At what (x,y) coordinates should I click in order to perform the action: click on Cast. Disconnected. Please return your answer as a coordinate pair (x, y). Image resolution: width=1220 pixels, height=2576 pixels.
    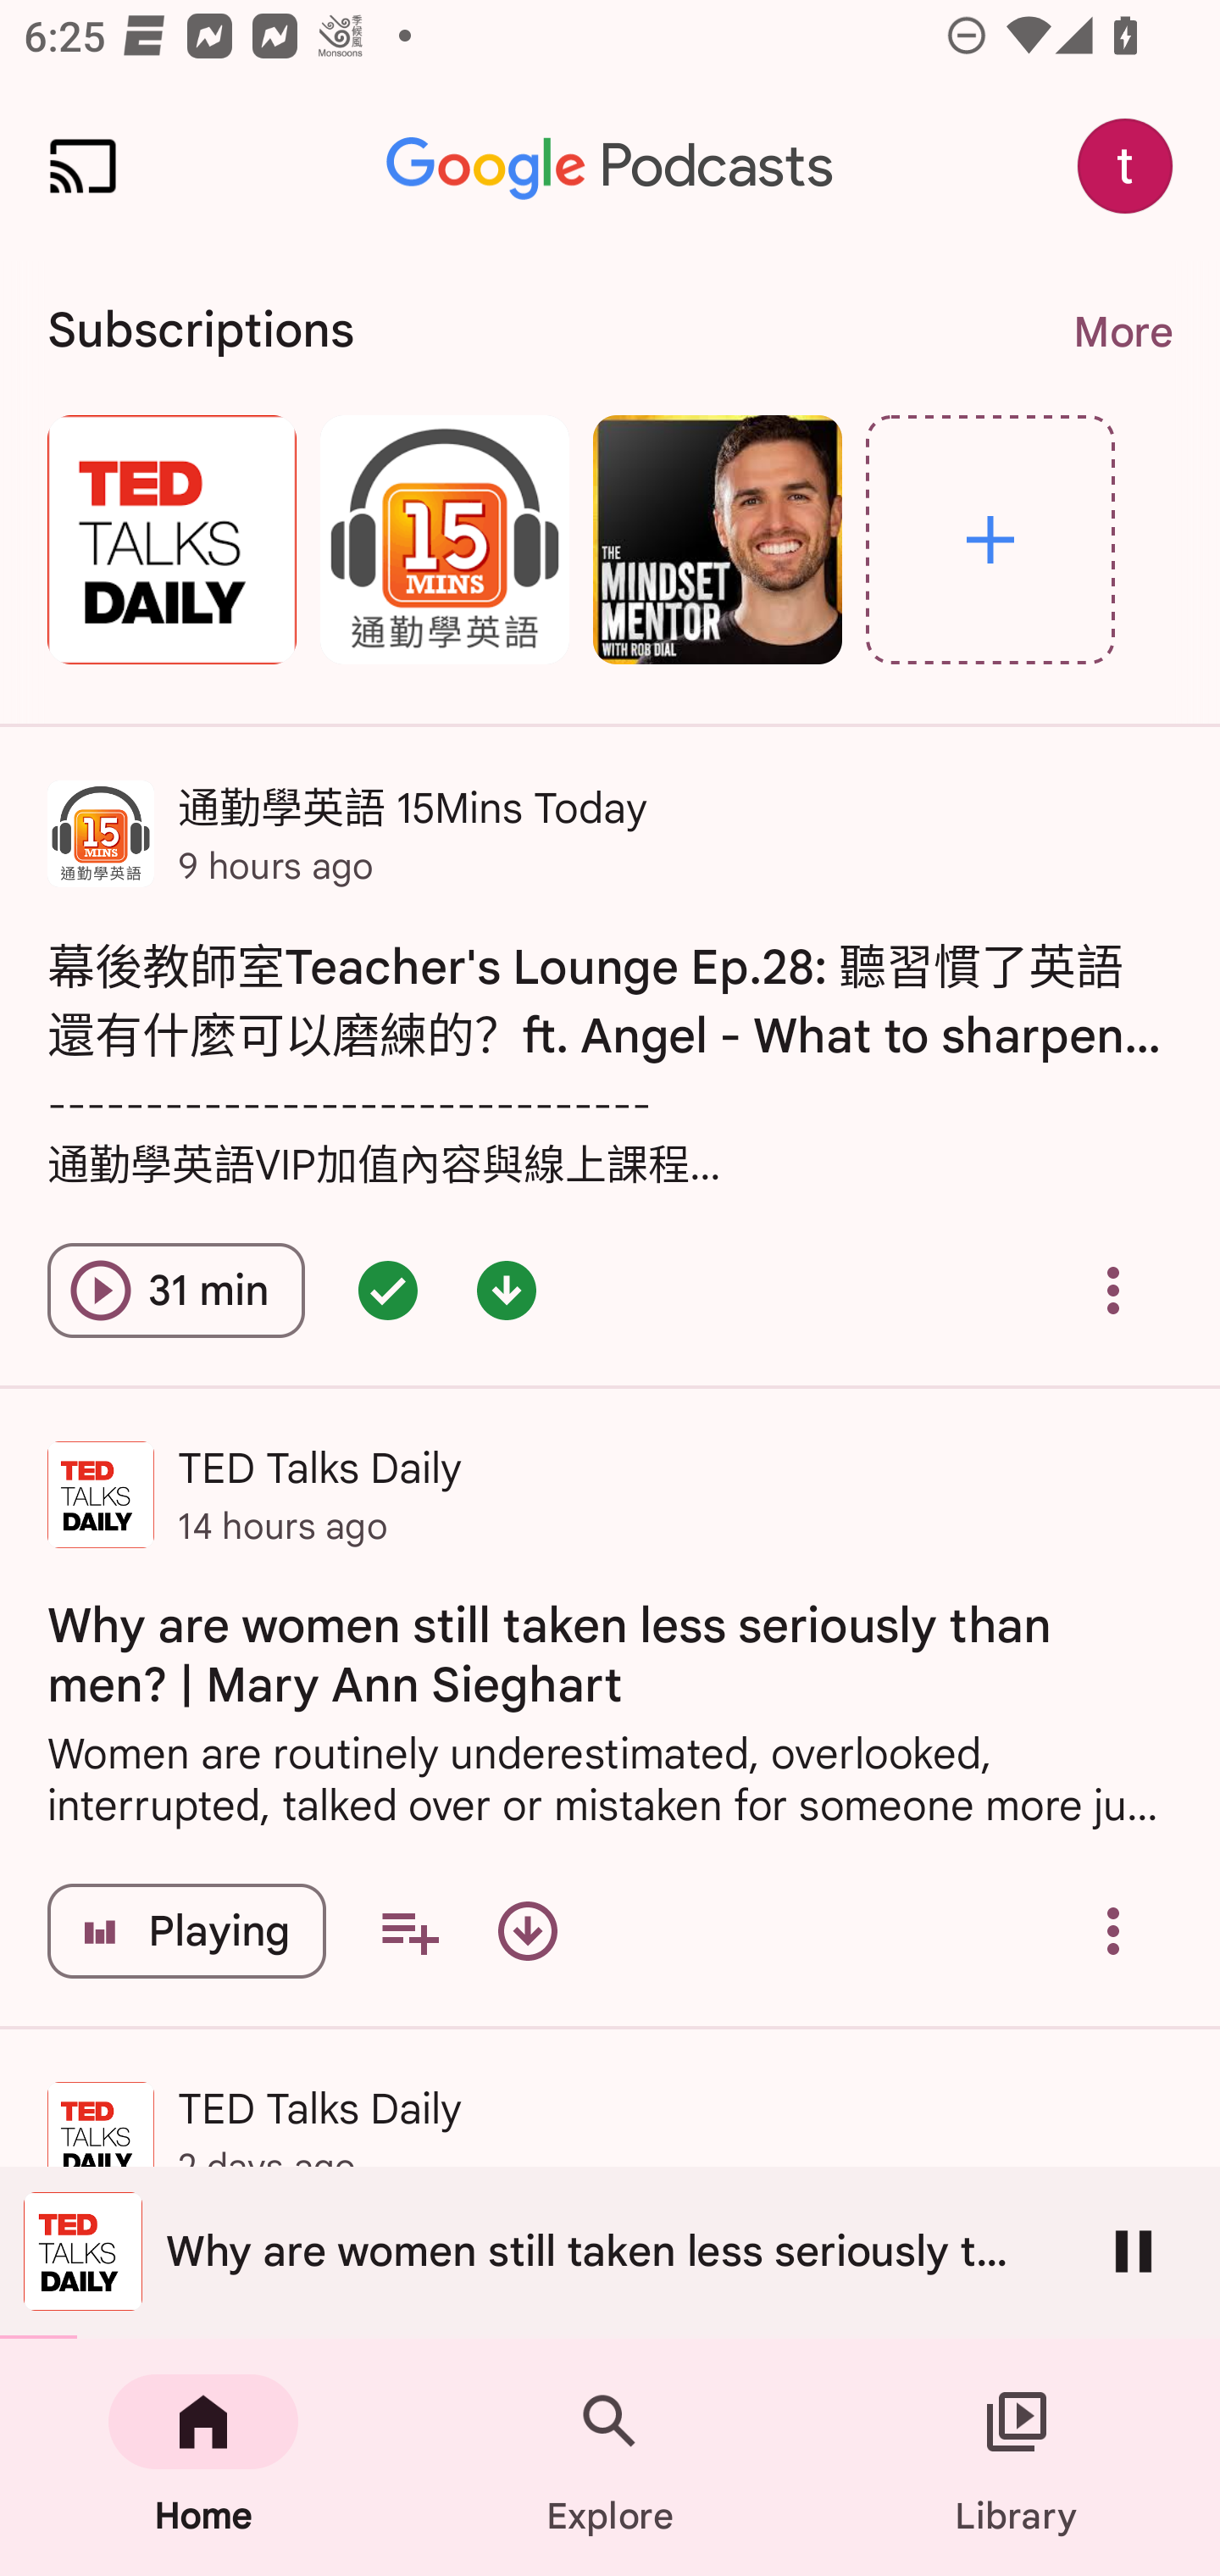
    Looking at the image, I should click on (83, 166).